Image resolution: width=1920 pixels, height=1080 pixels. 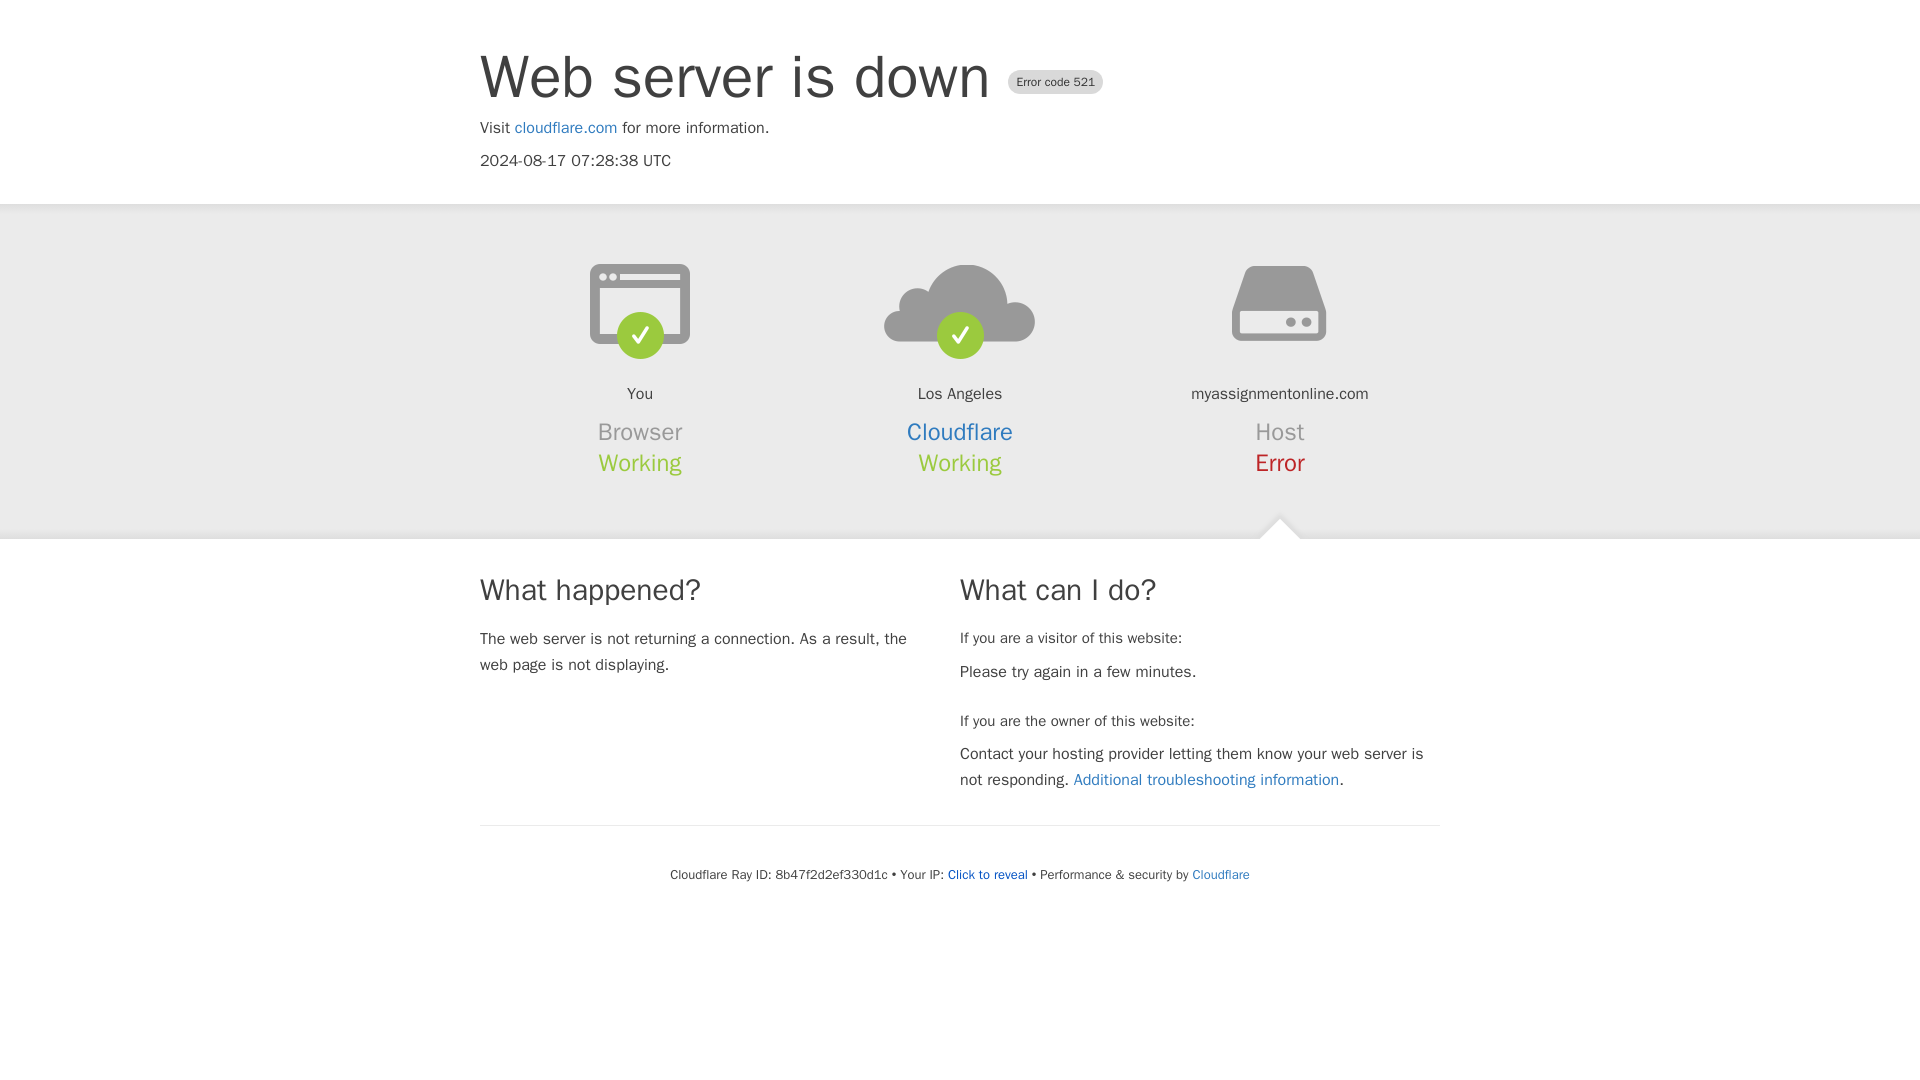 What do you see at coordinates (1220, 874) in the screenshot?
I see `Cloudflare` at bounding box center [1220, 874].